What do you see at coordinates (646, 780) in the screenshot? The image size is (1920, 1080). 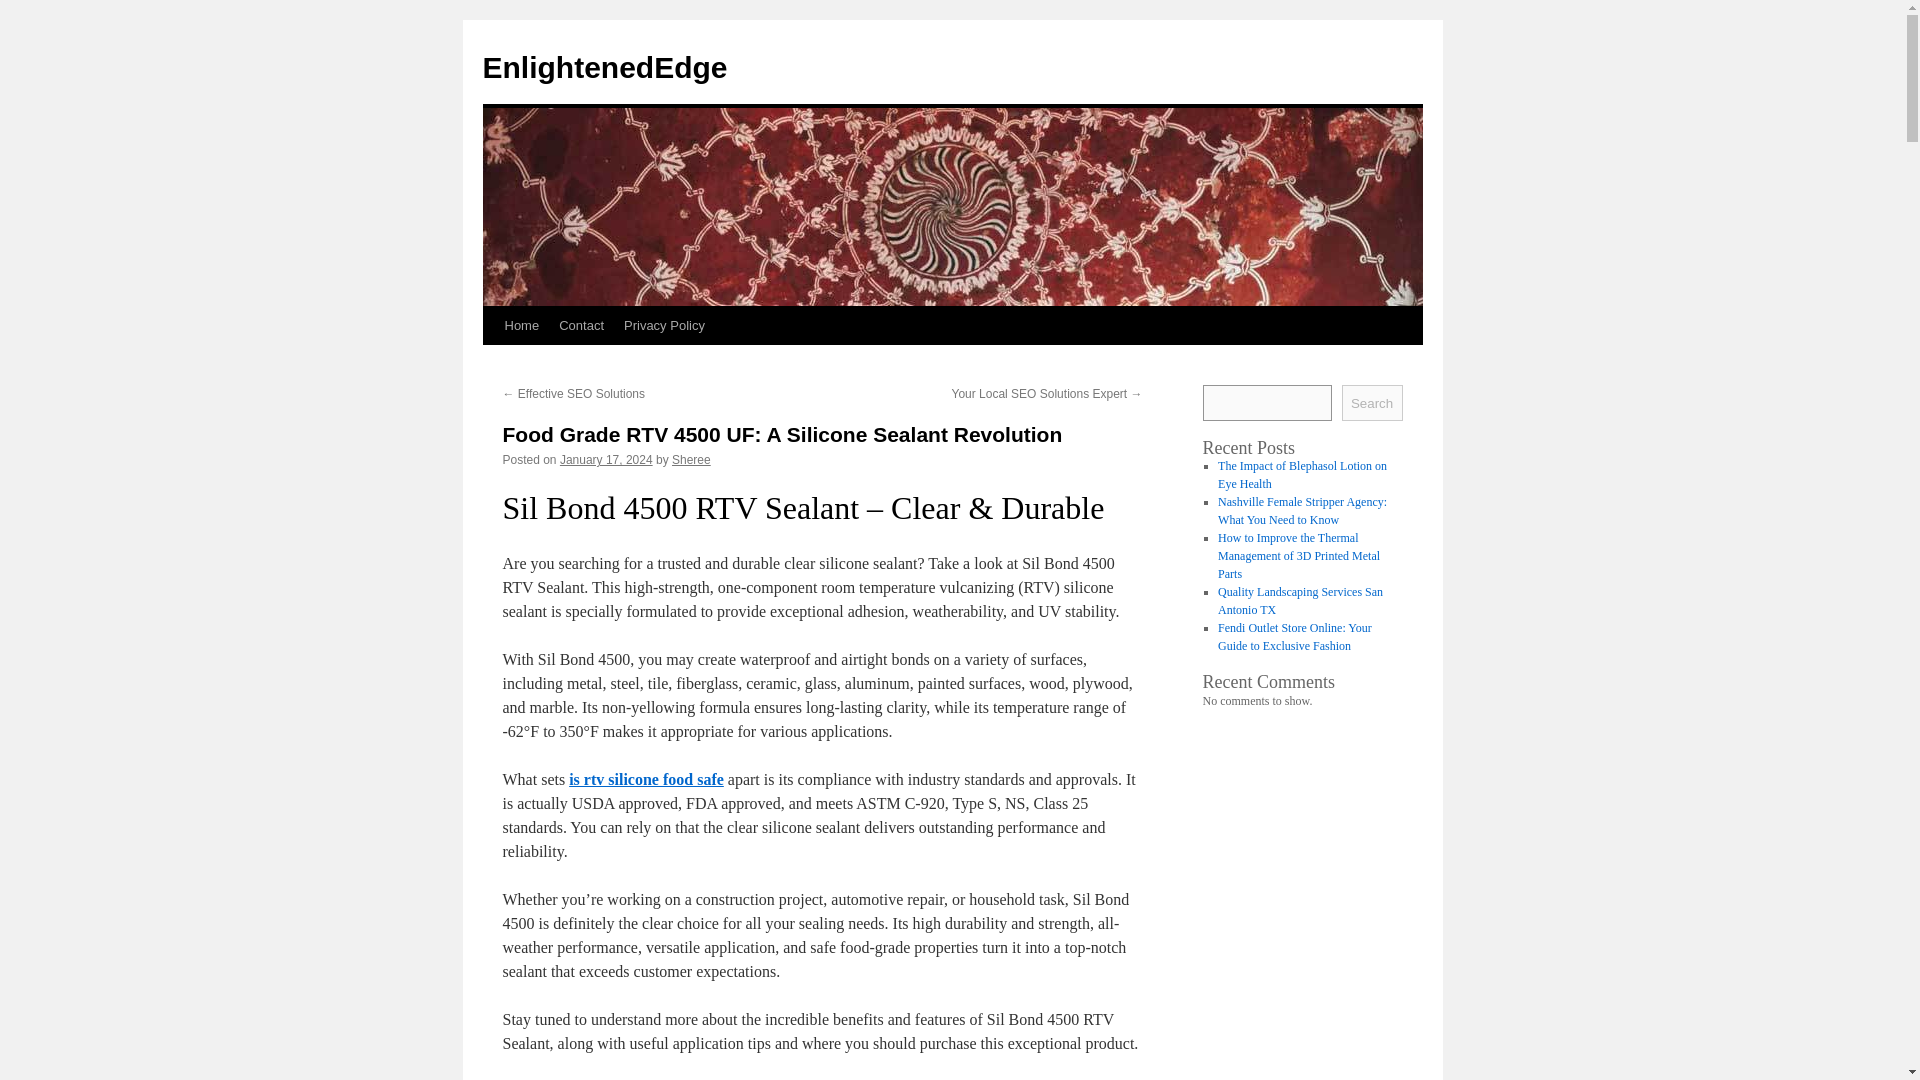 I see `is rtv silicone food safe` at bounding box center [646, 780].